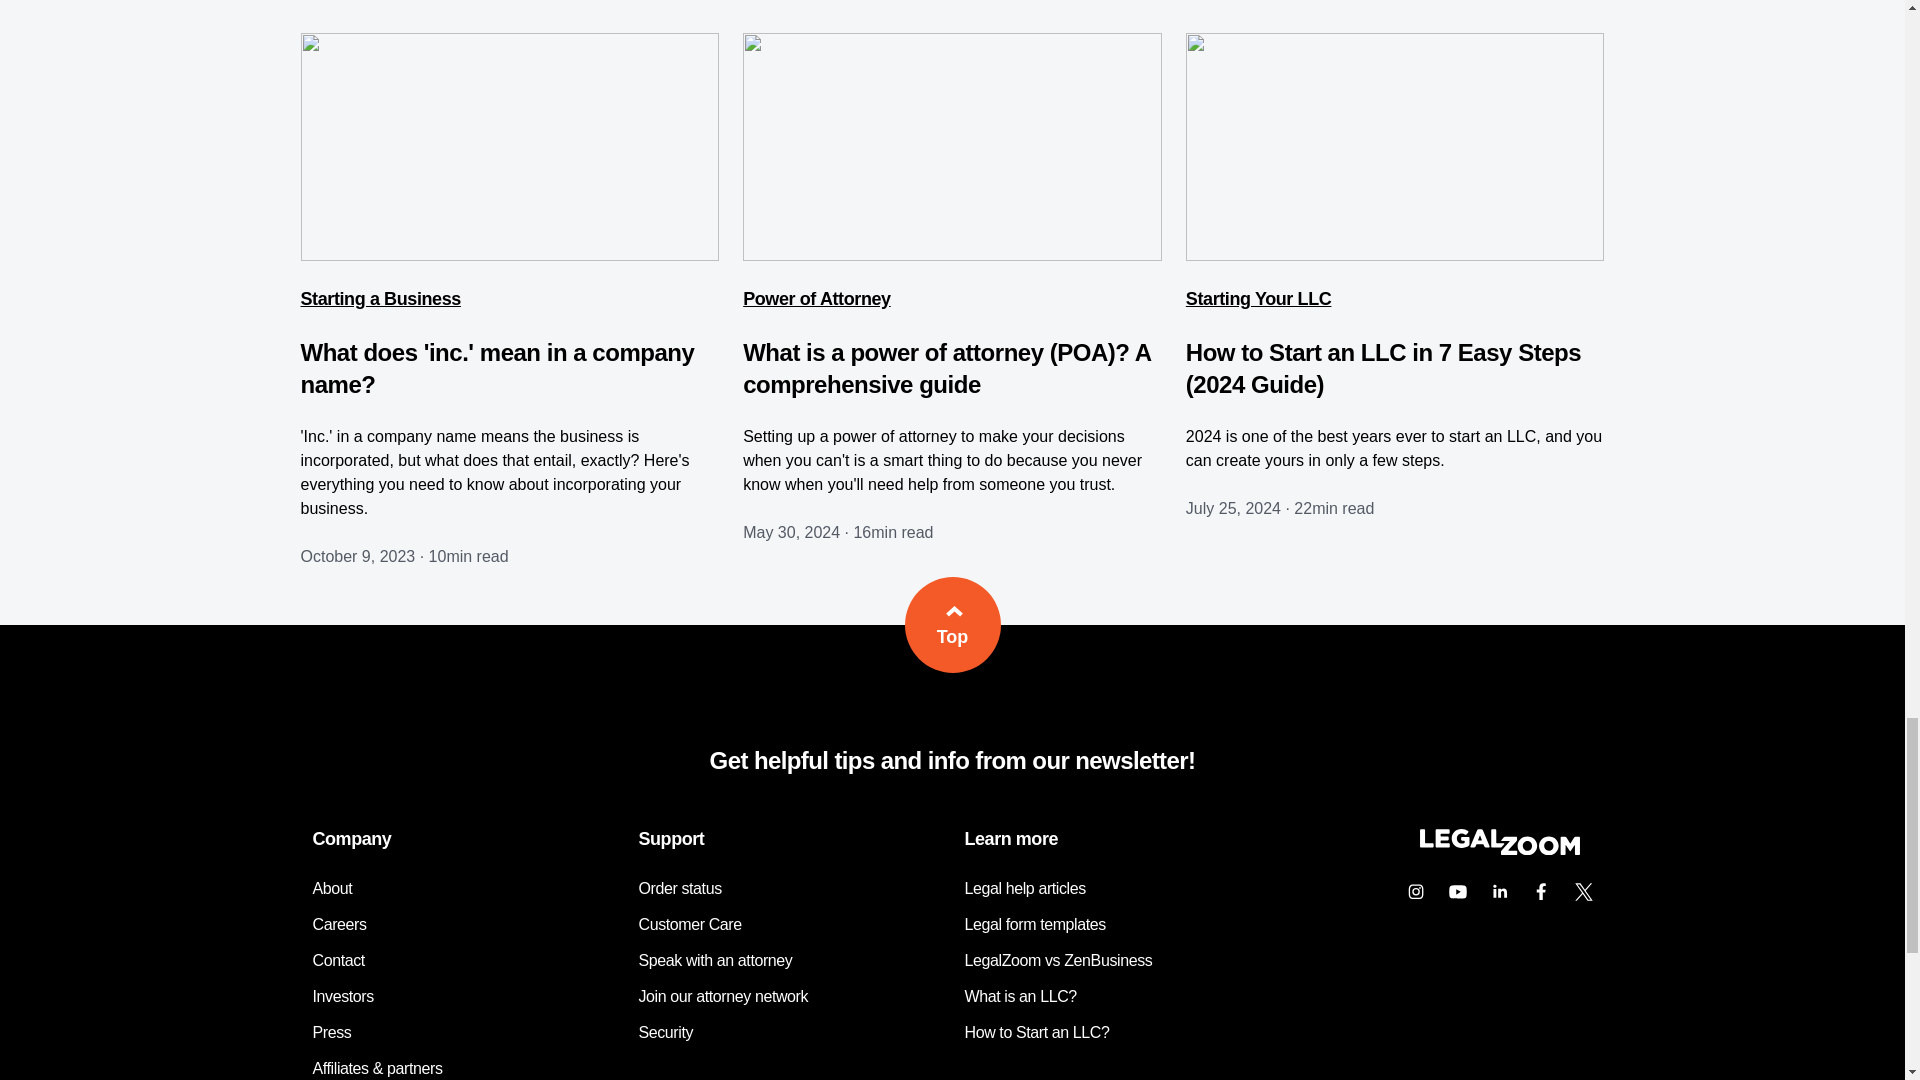 The image size is (1920, 1080). What do you see at coordinates (331, 1032) in the screenshot?
I see `Press` at bounding box center [331, 1032].